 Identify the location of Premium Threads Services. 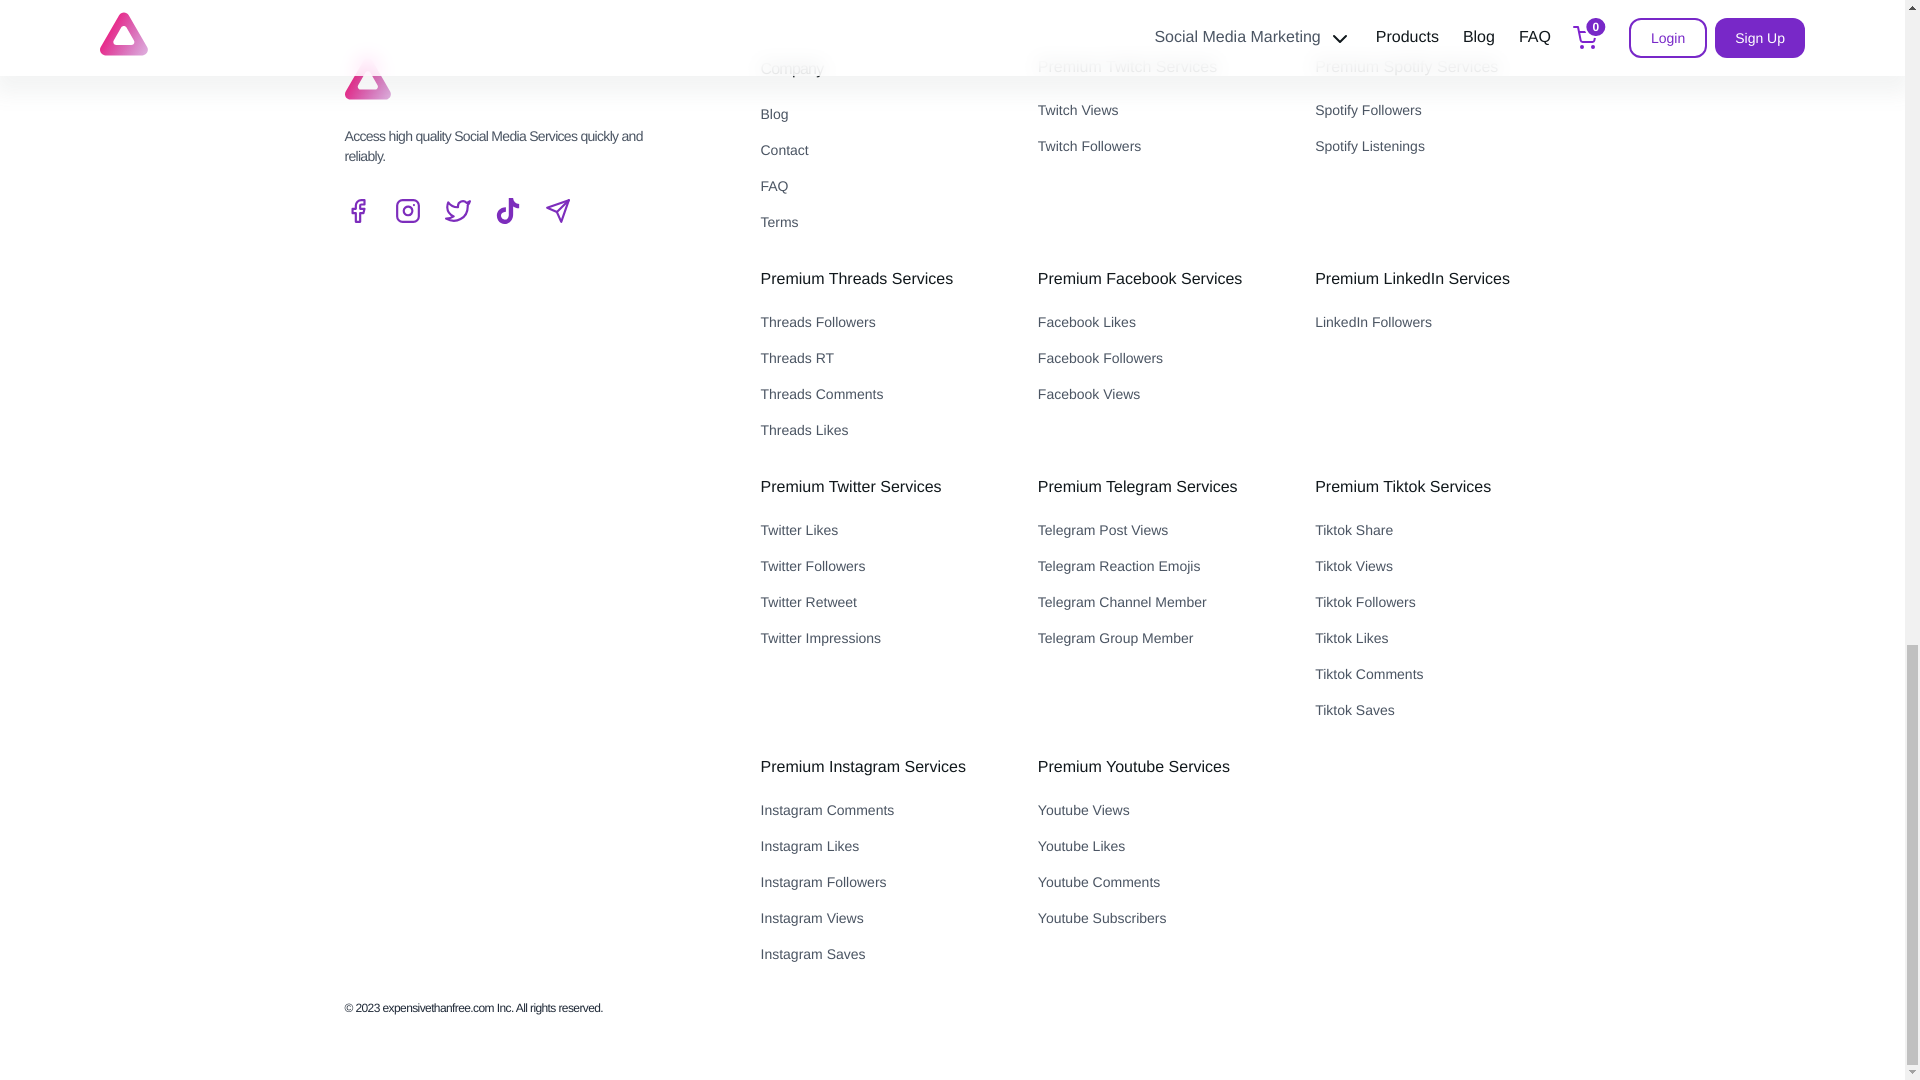
(856, 280).